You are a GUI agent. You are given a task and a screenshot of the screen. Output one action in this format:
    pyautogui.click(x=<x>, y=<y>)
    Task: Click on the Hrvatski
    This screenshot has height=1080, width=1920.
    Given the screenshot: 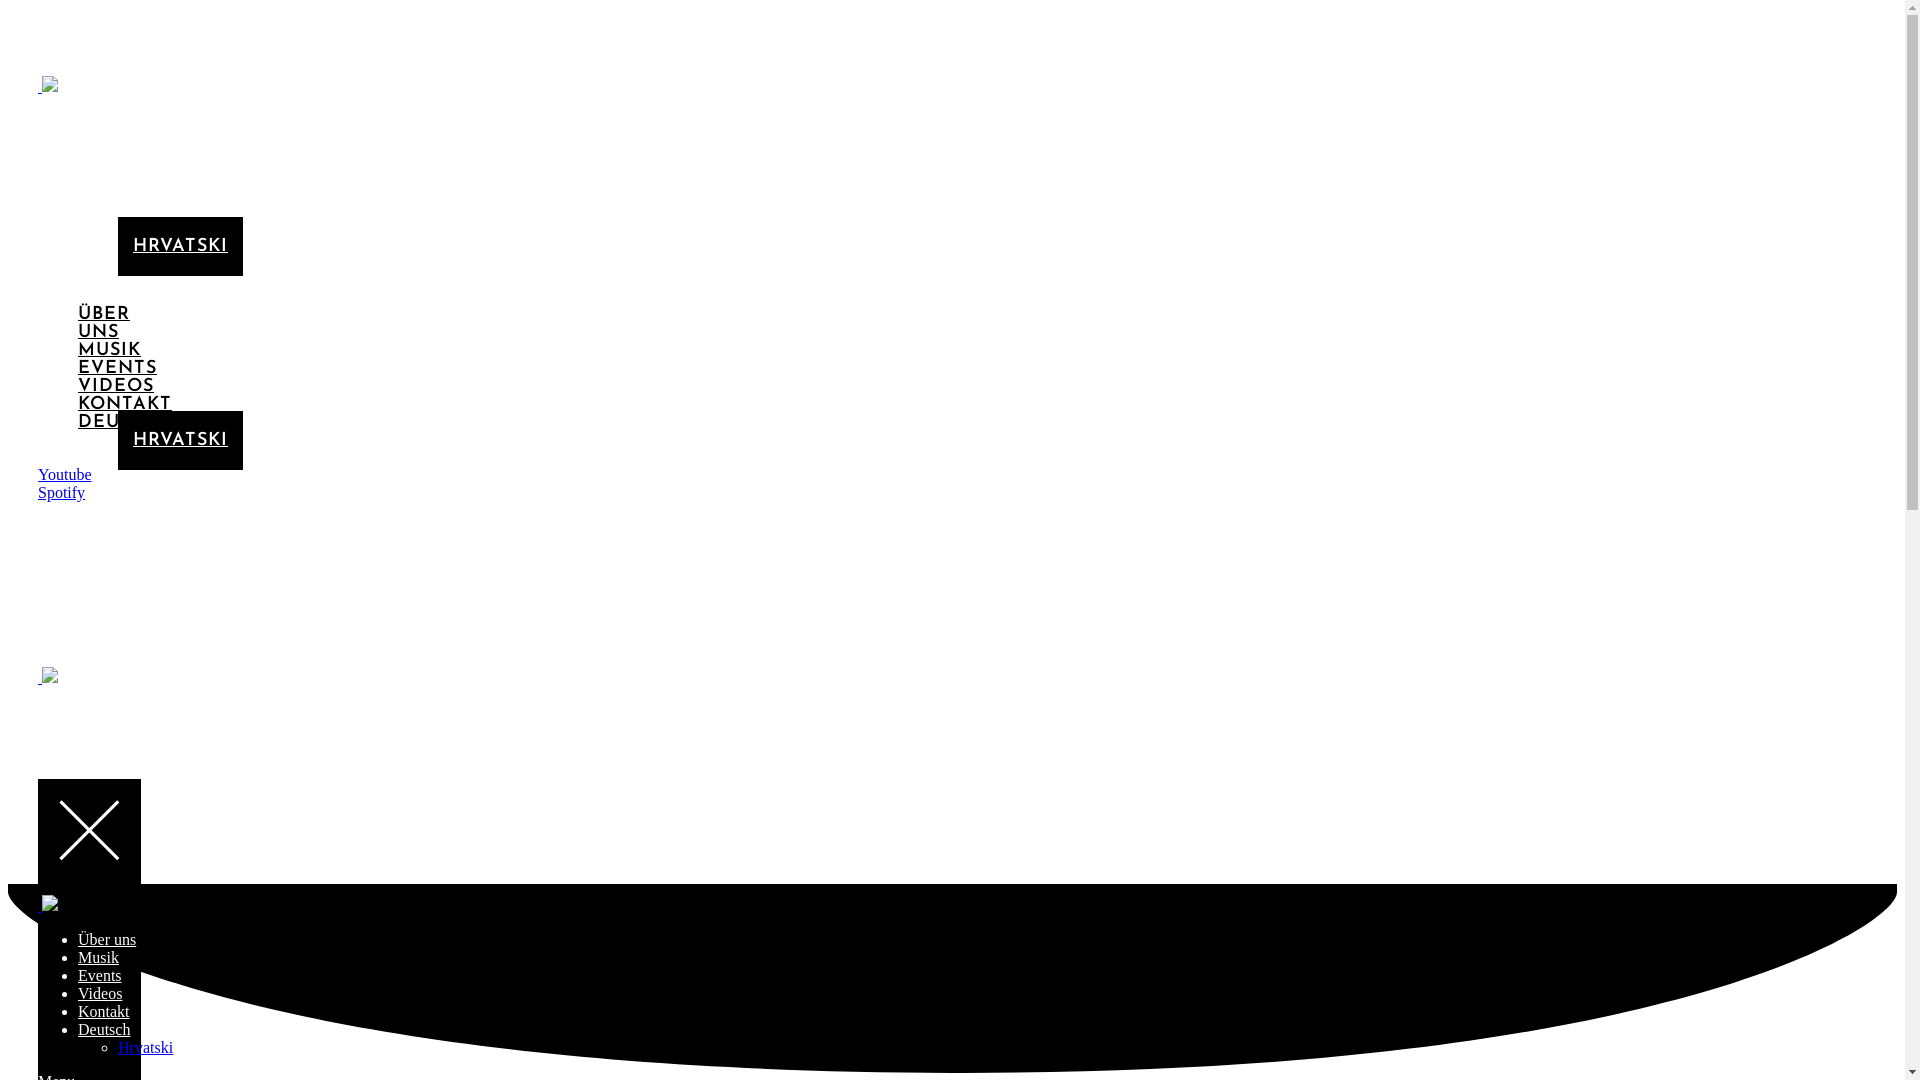 What is the action you would take?
    pyautogui.click(x=146, y=1048)
    